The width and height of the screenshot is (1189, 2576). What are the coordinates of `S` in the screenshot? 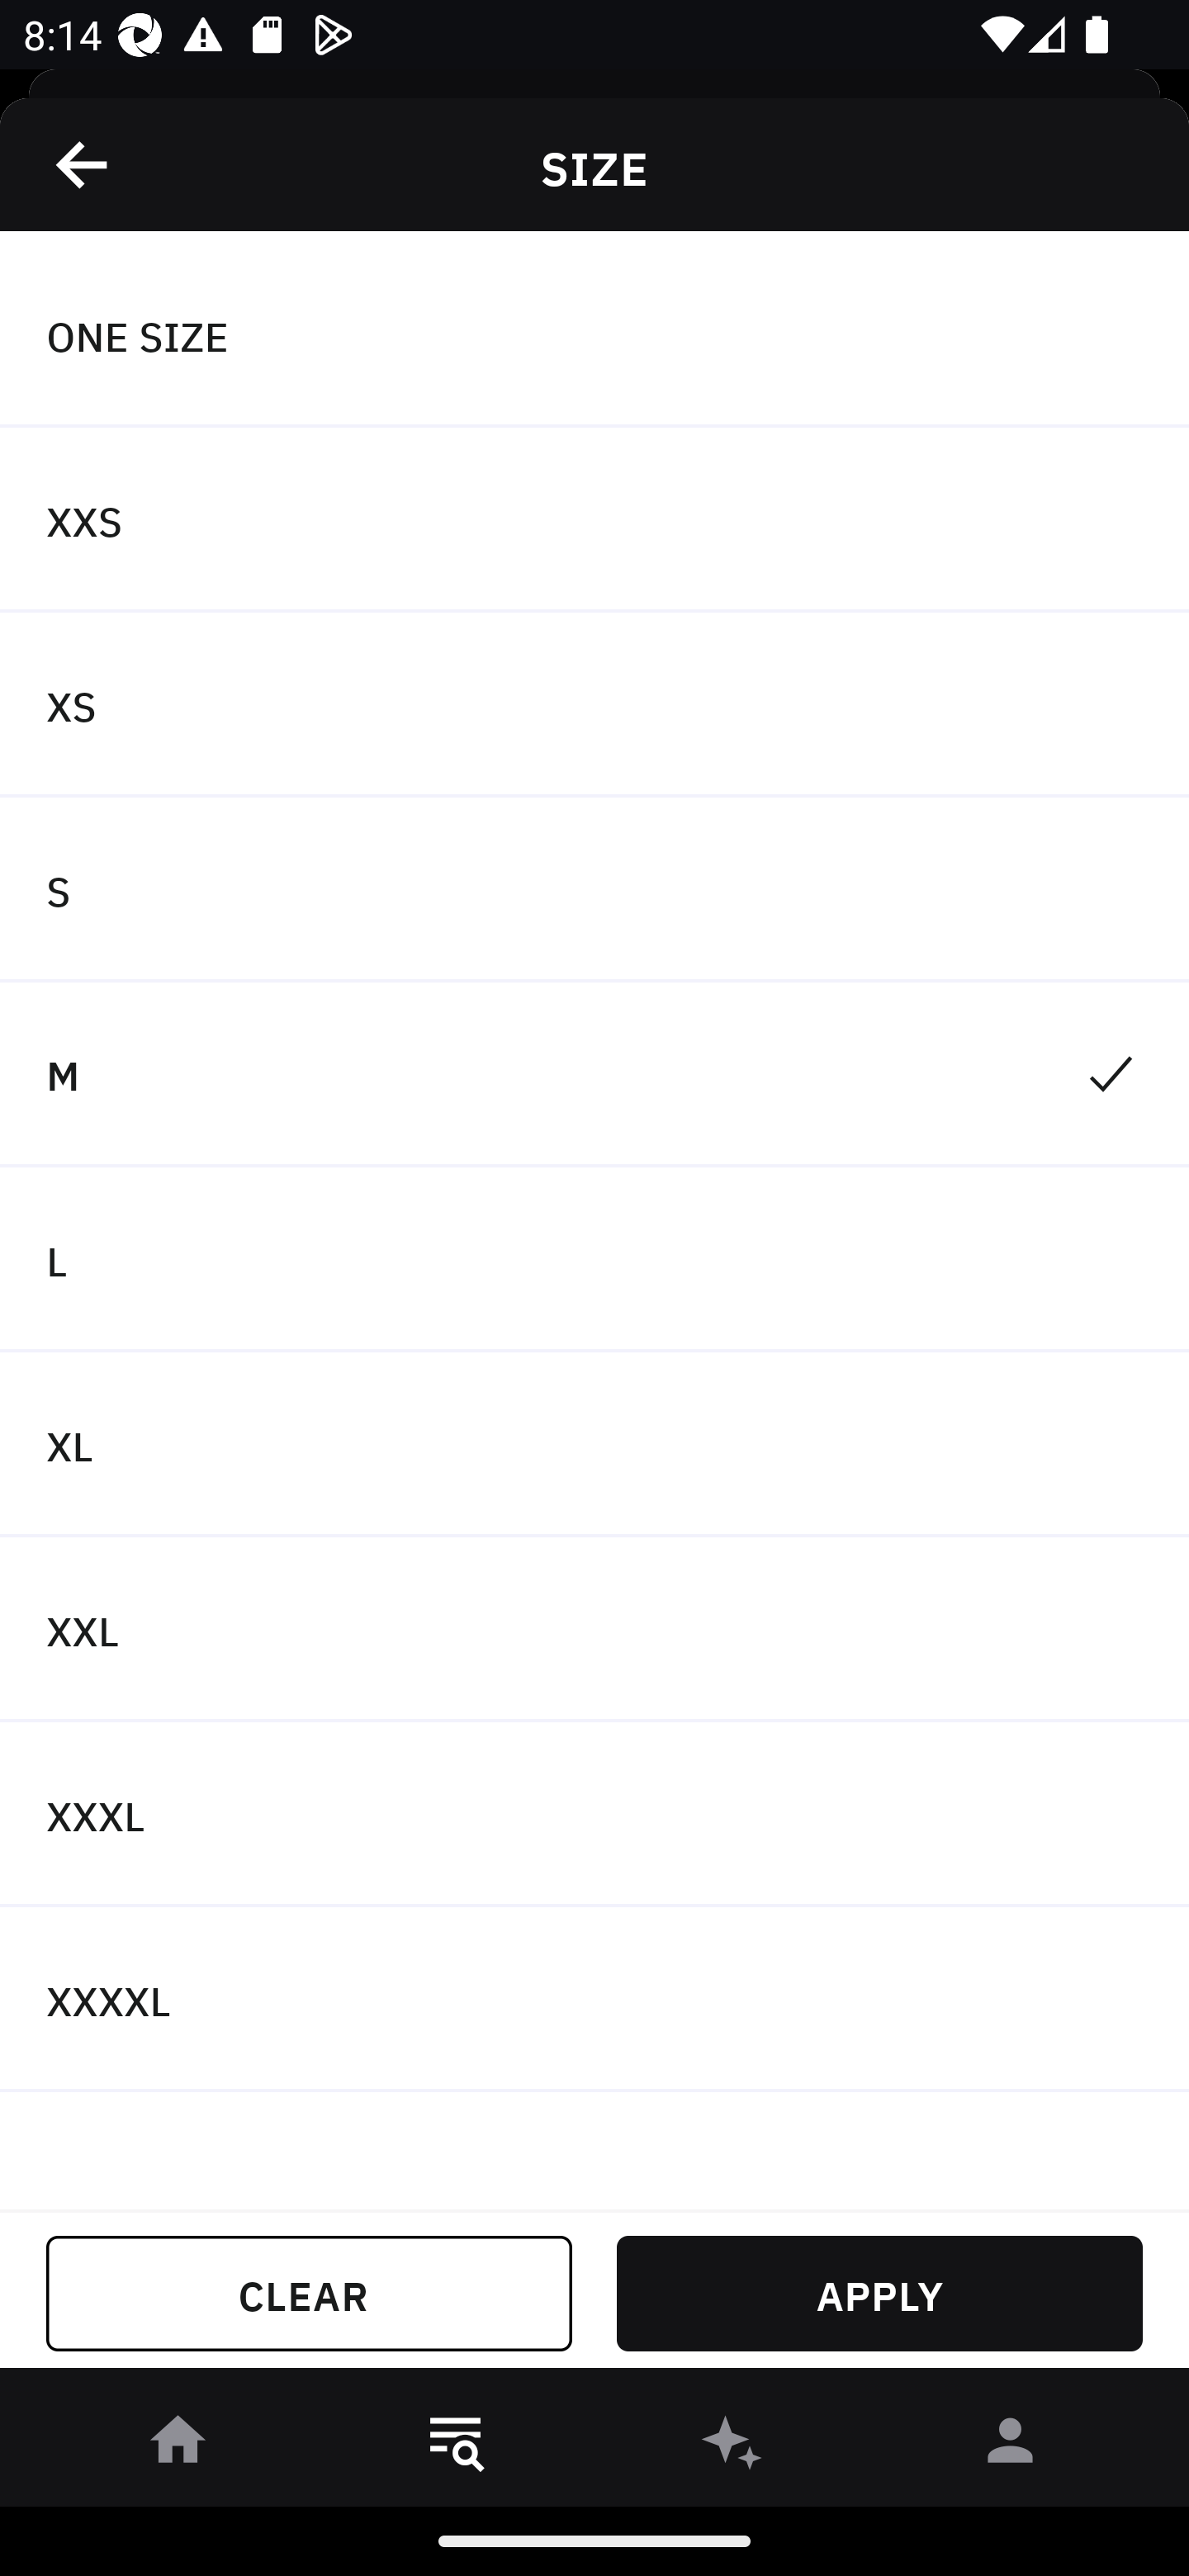 It's located at (594, 890).